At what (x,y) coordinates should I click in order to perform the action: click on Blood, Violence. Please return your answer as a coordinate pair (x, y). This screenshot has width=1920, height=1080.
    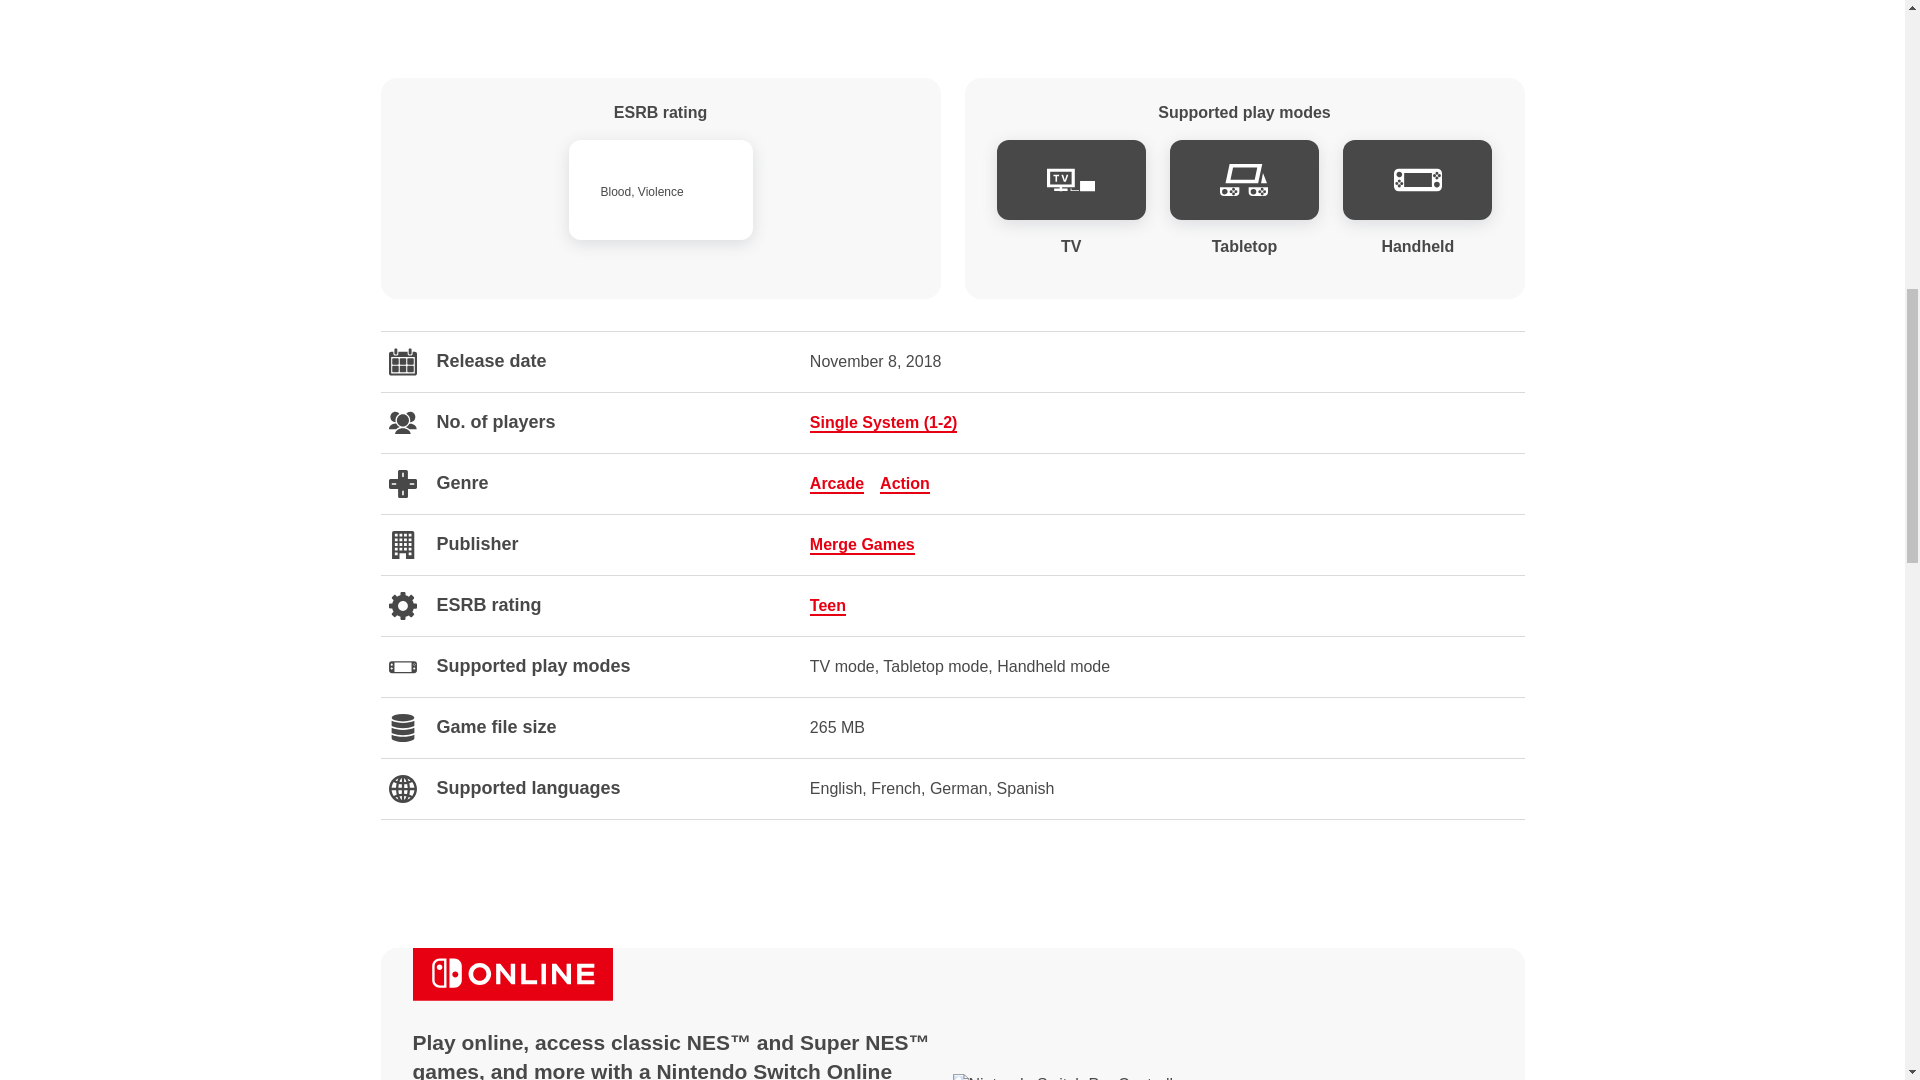
    Looking at the image, I should click on (660, 190).